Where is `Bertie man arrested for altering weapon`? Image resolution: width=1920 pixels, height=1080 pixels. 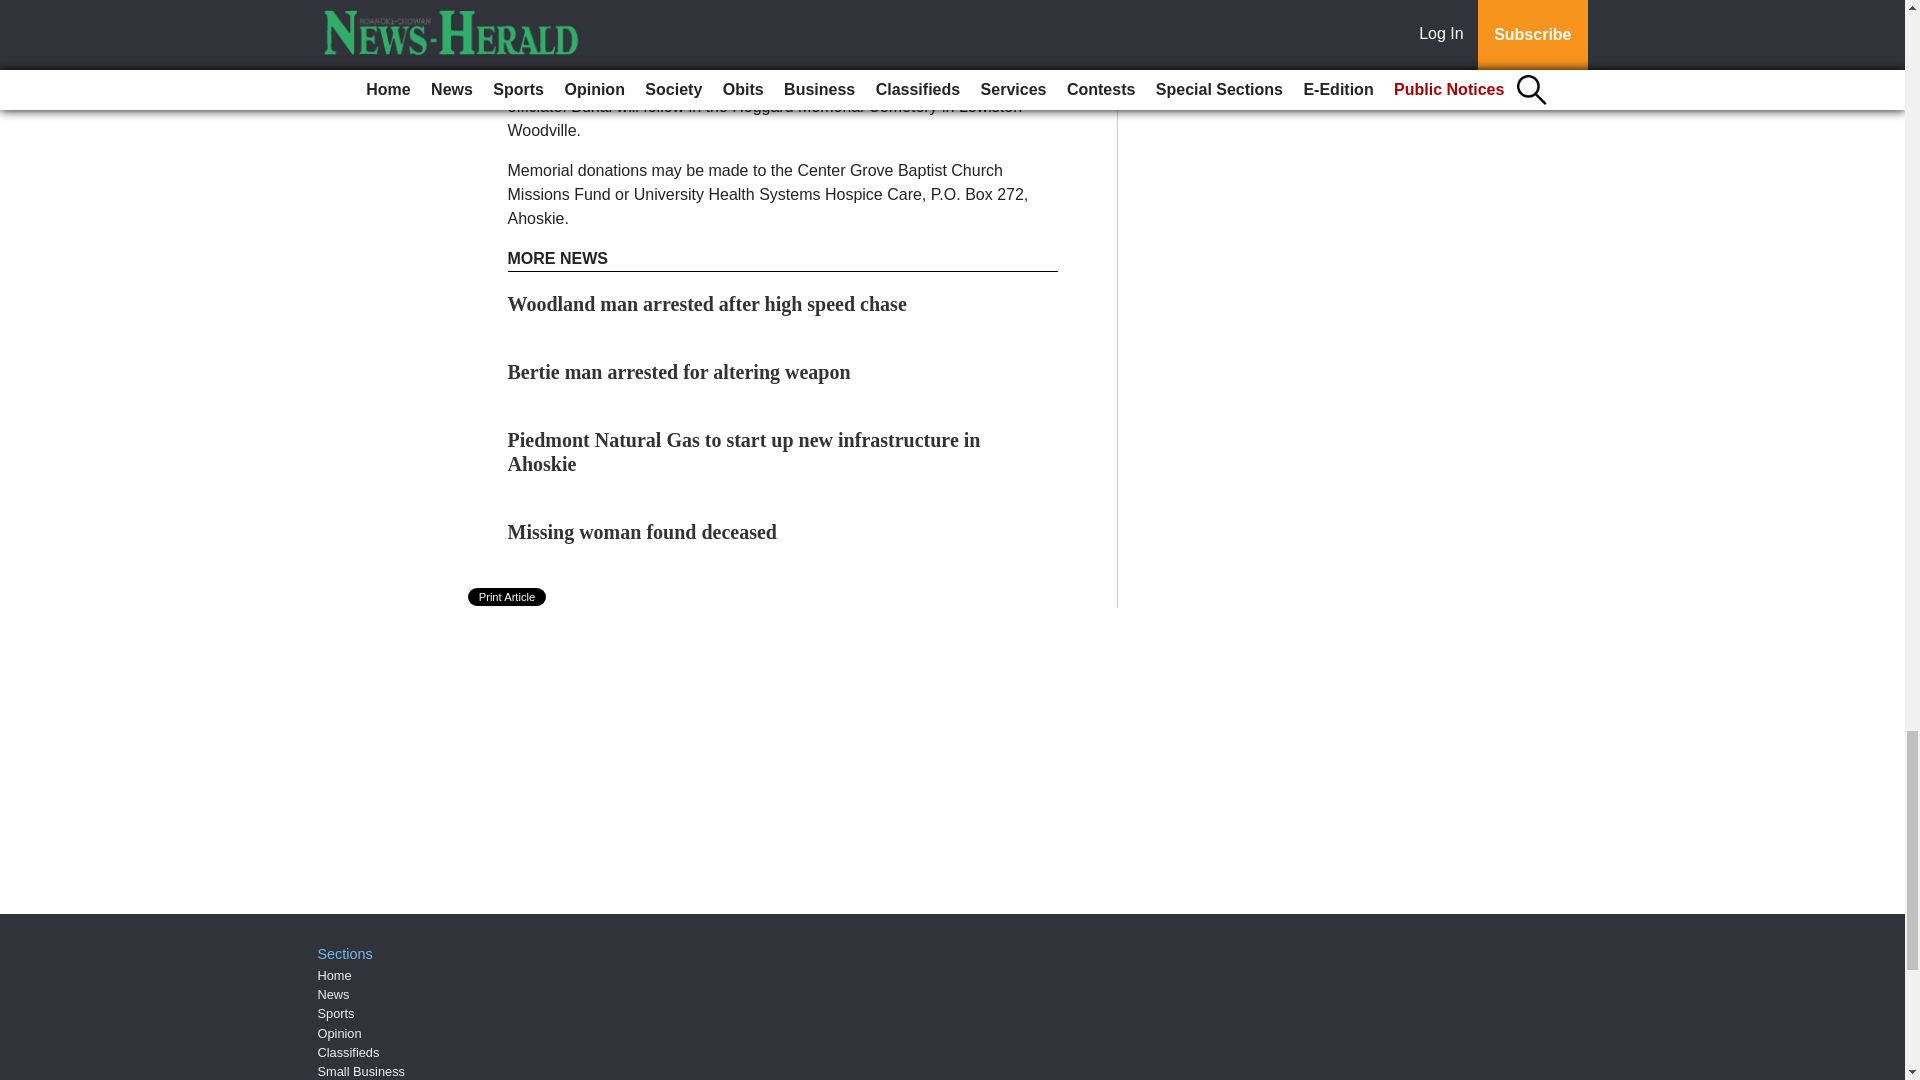 Bertie man arrested for altering weapon is located at coordinates (679, 372).